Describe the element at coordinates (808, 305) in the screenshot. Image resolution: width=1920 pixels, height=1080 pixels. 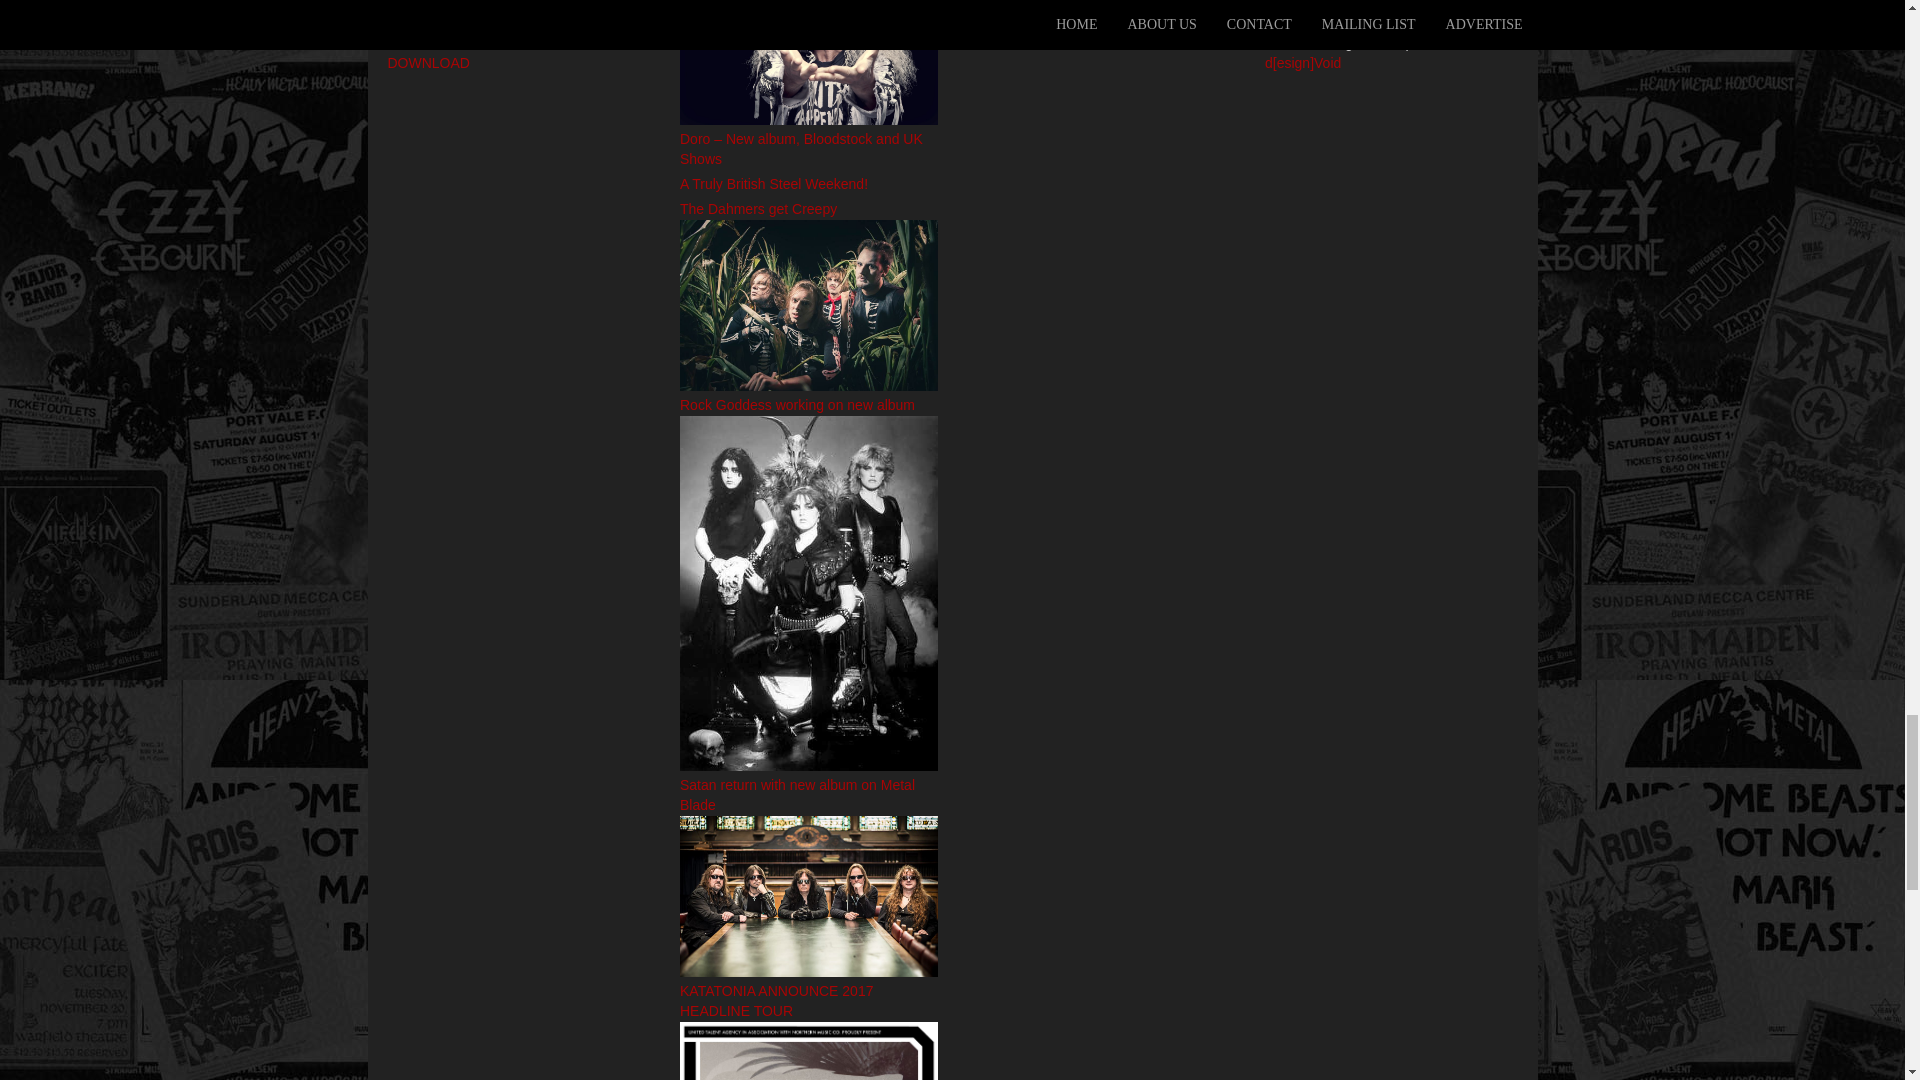
I see `The Dahmers get Creepy` at that location.